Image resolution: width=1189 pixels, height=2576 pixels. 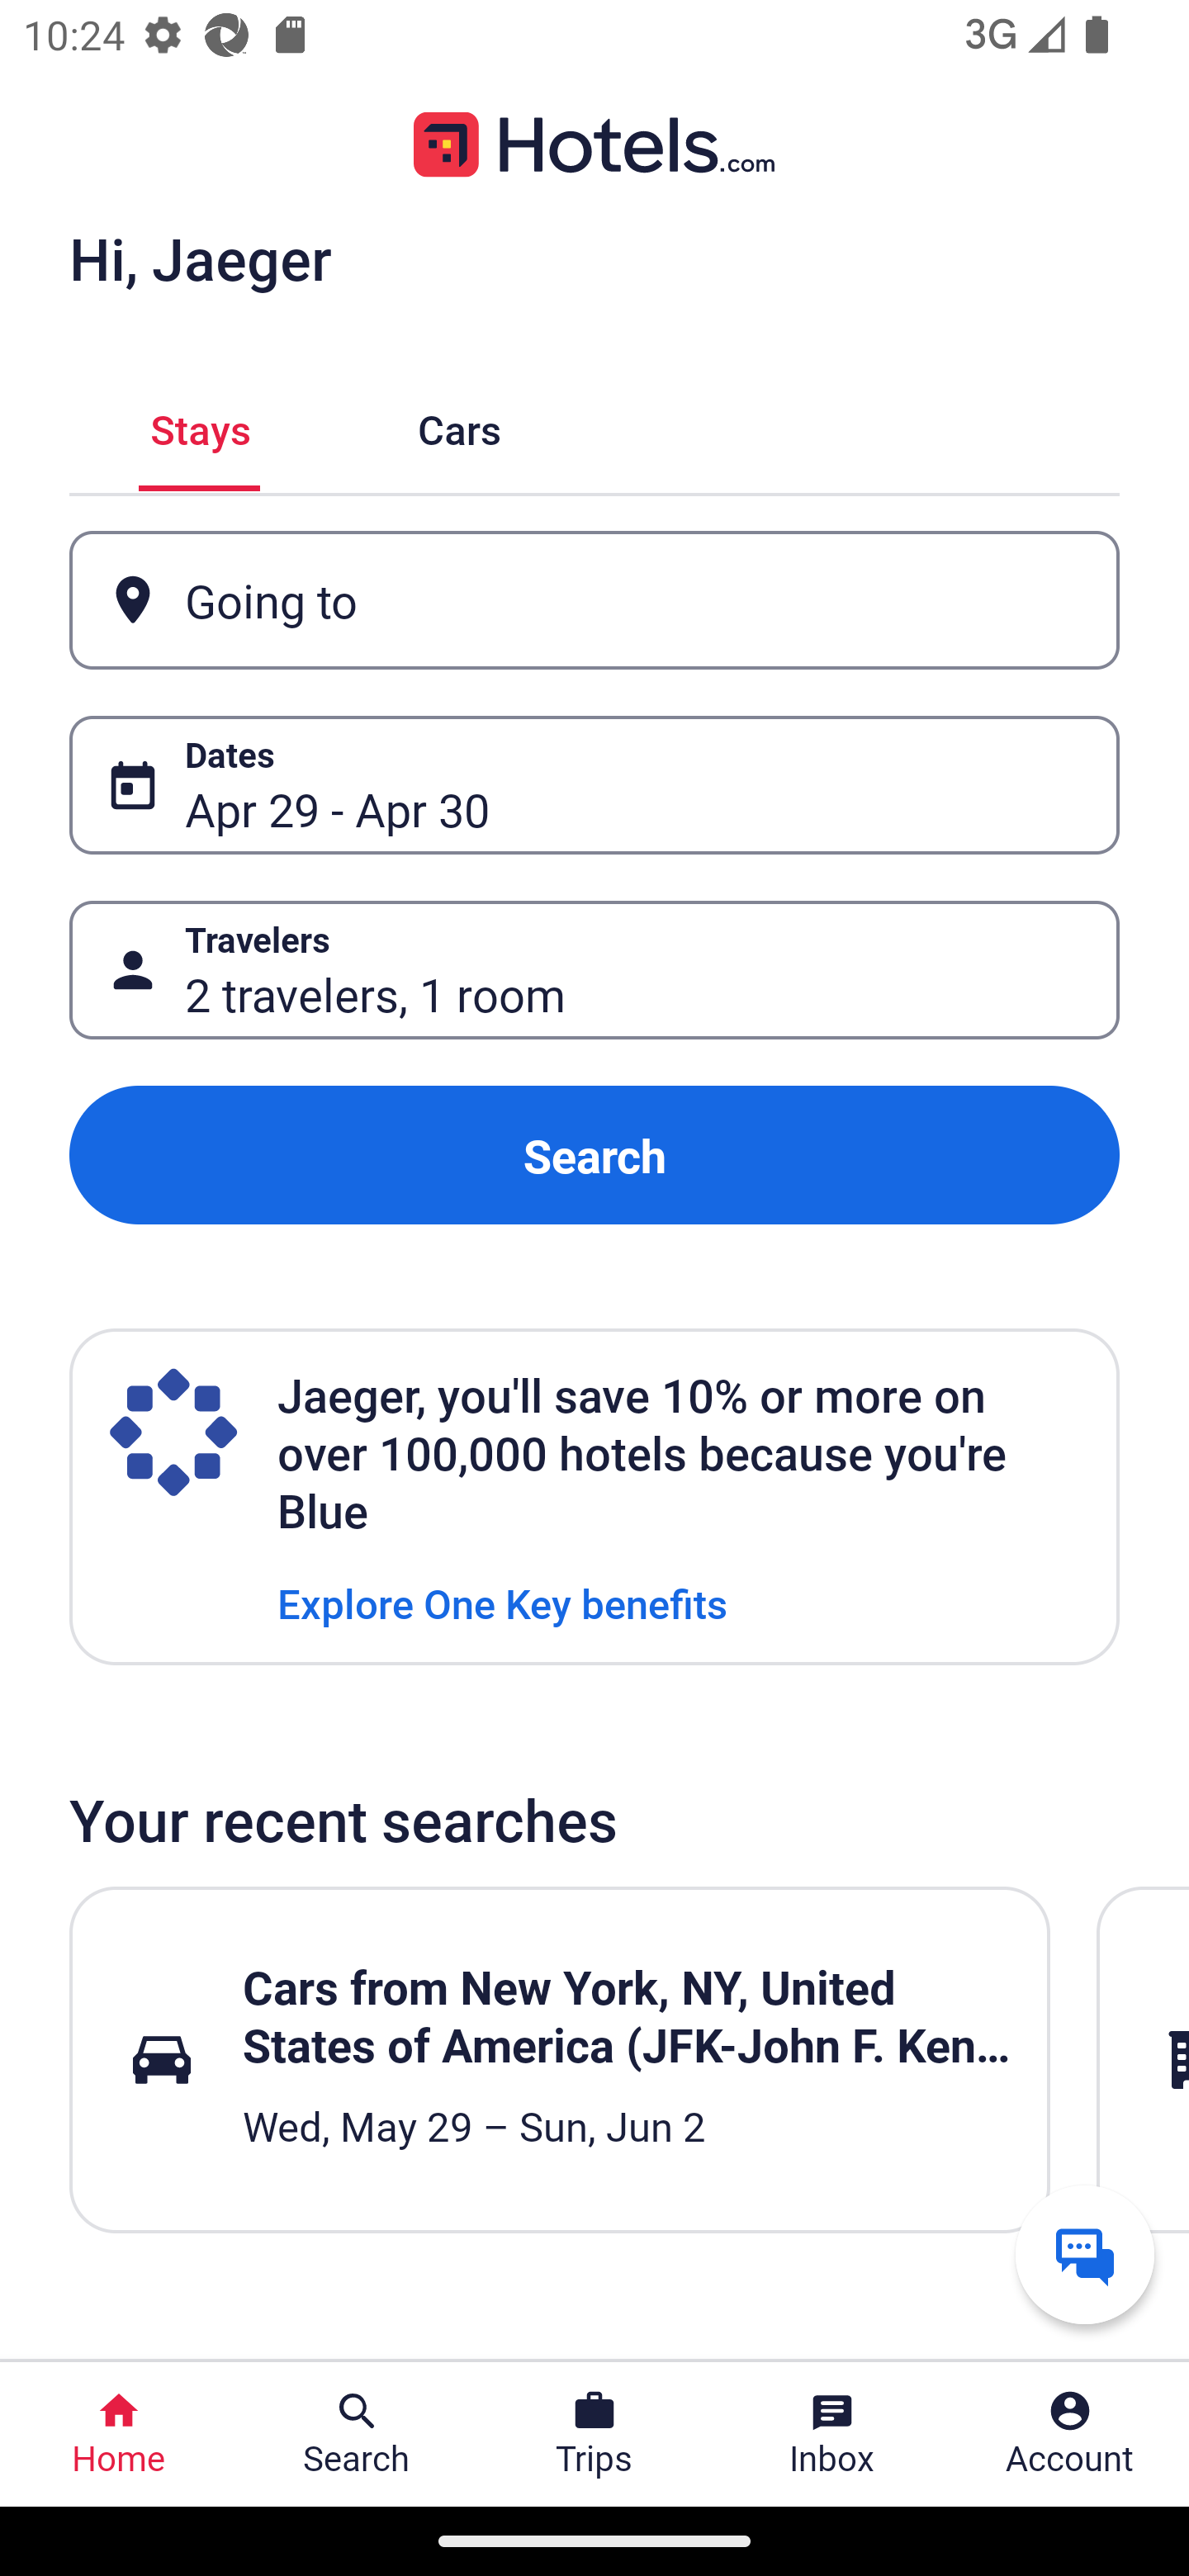 I want to click on Inbox Inbox Button, so click(x=832, y=2434).